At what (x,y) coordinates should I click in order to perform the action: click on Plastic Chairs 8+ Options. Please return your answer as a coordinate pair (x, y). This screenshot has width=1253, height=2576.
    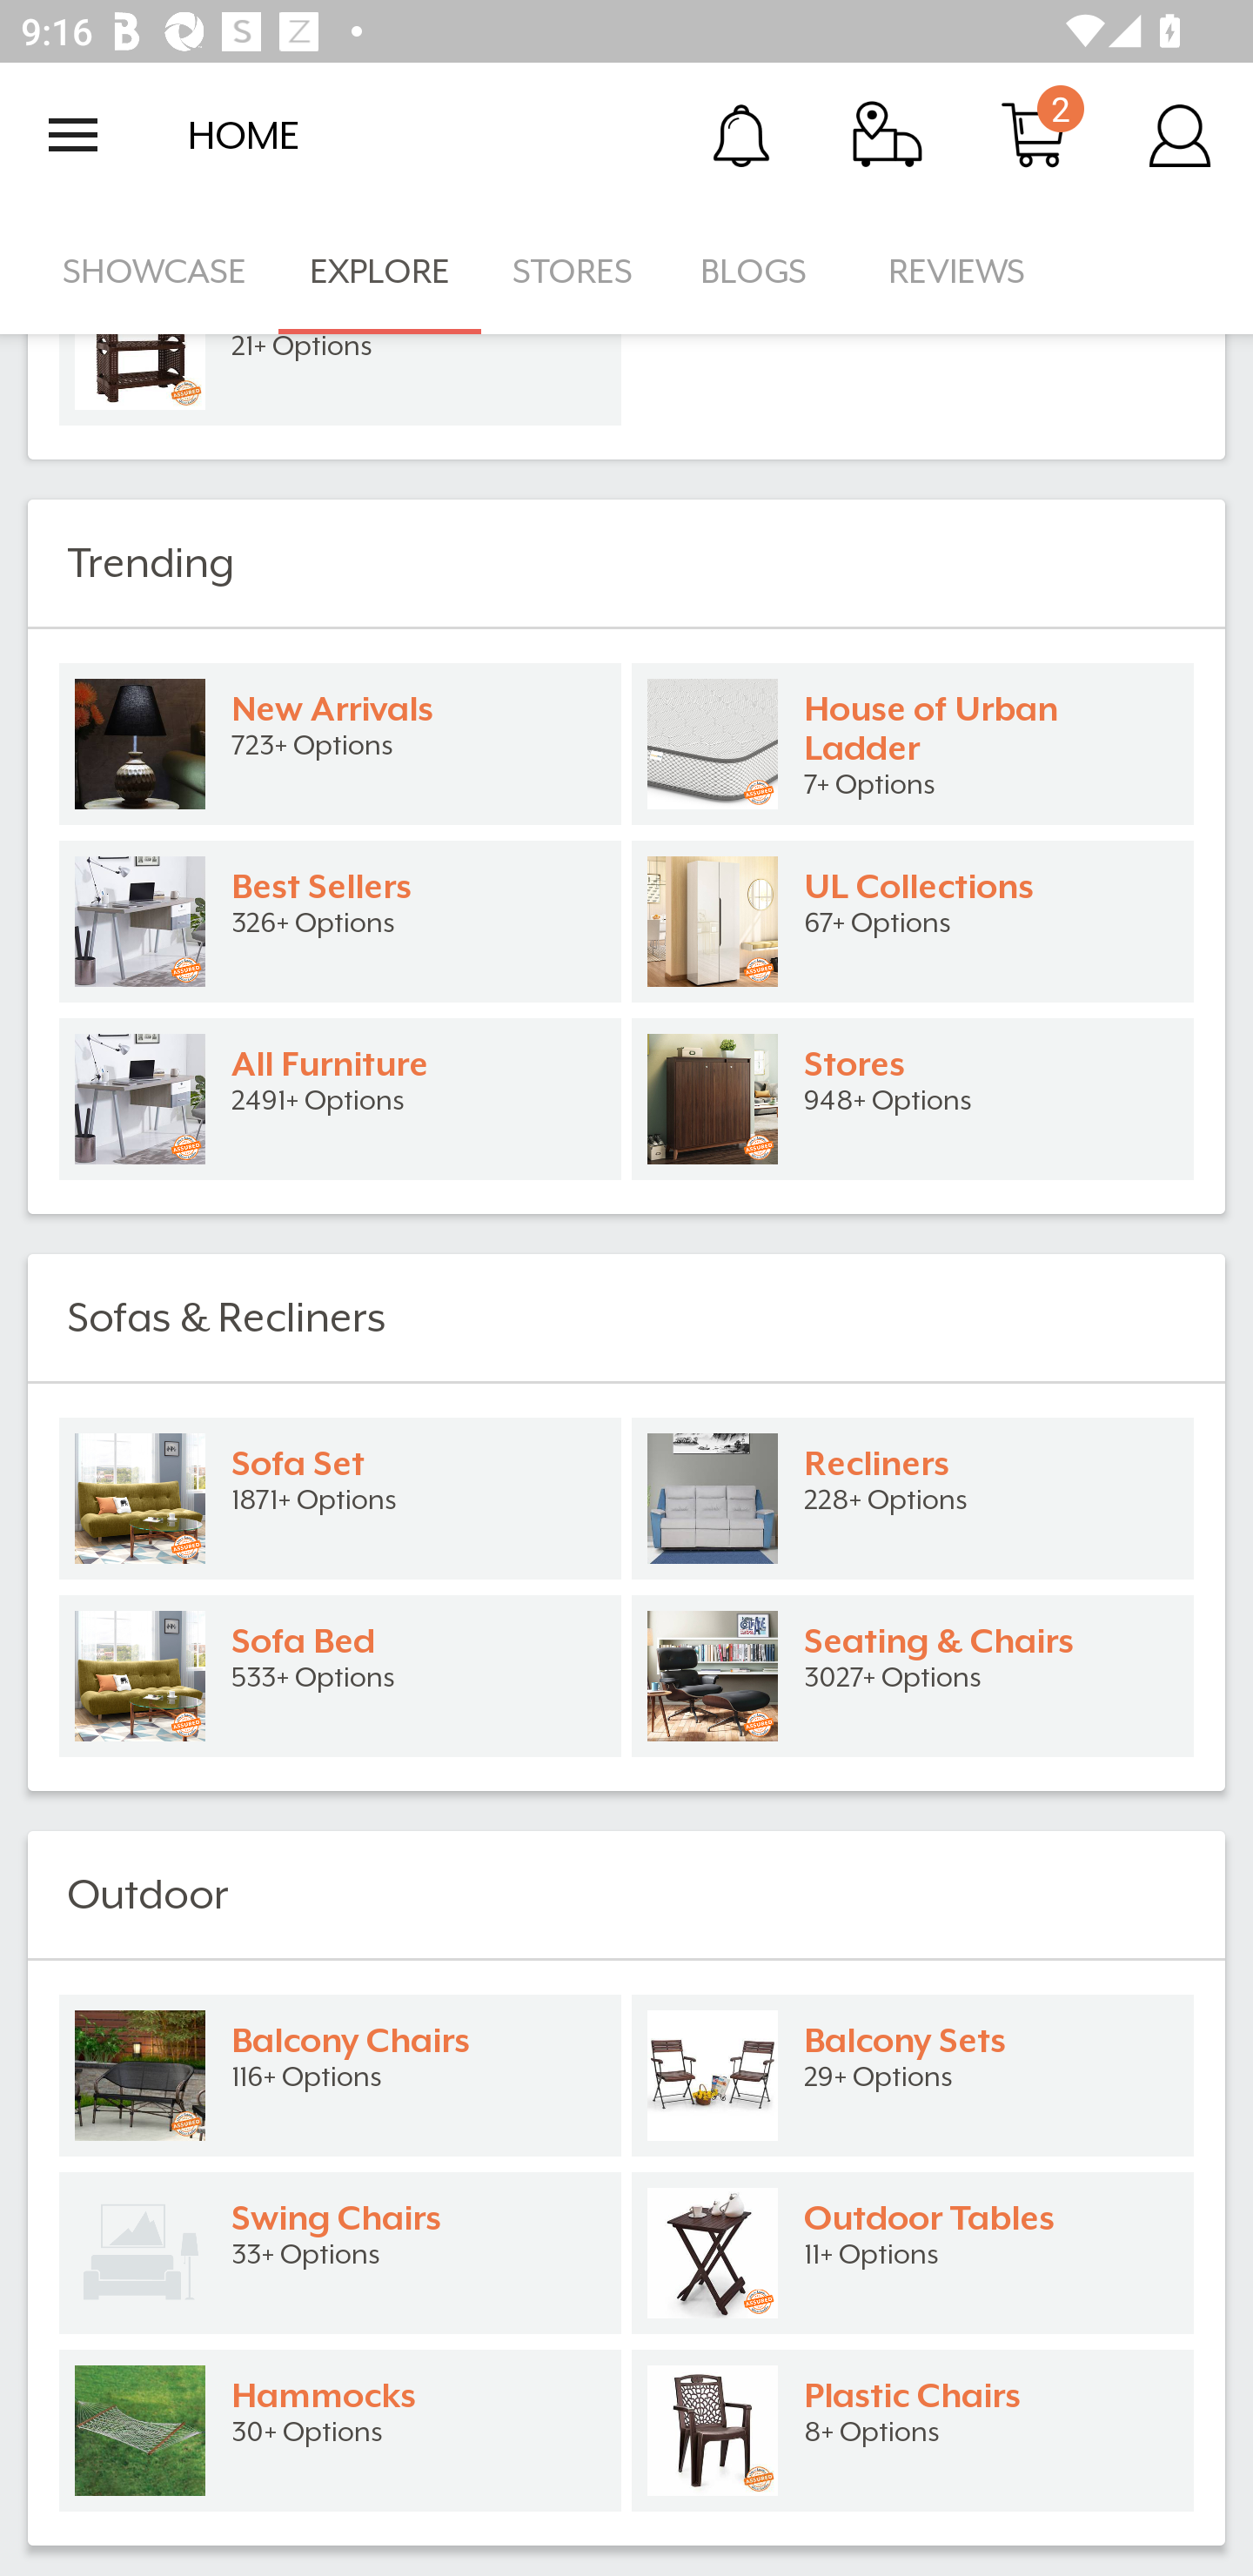
    Looking at the image, I should click on (913, 2430).